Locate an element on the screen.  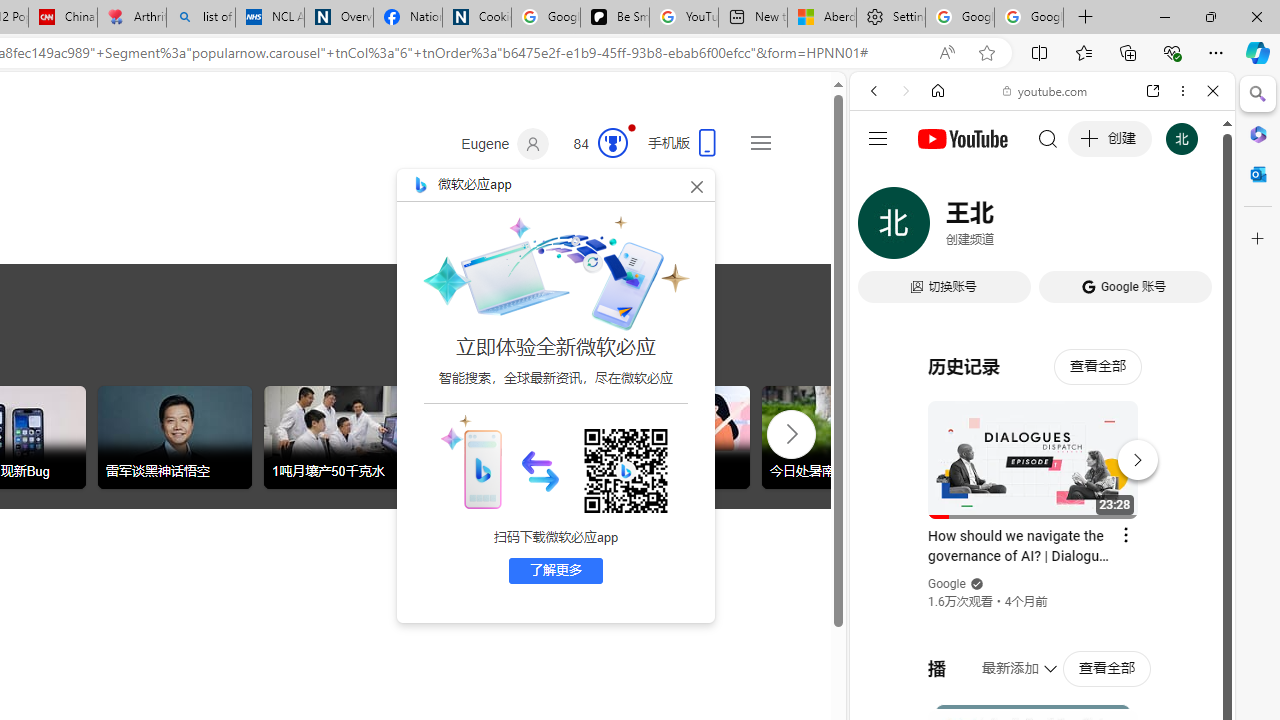
AutomationID: fly_arrimg is located at coordinates (540, 470).